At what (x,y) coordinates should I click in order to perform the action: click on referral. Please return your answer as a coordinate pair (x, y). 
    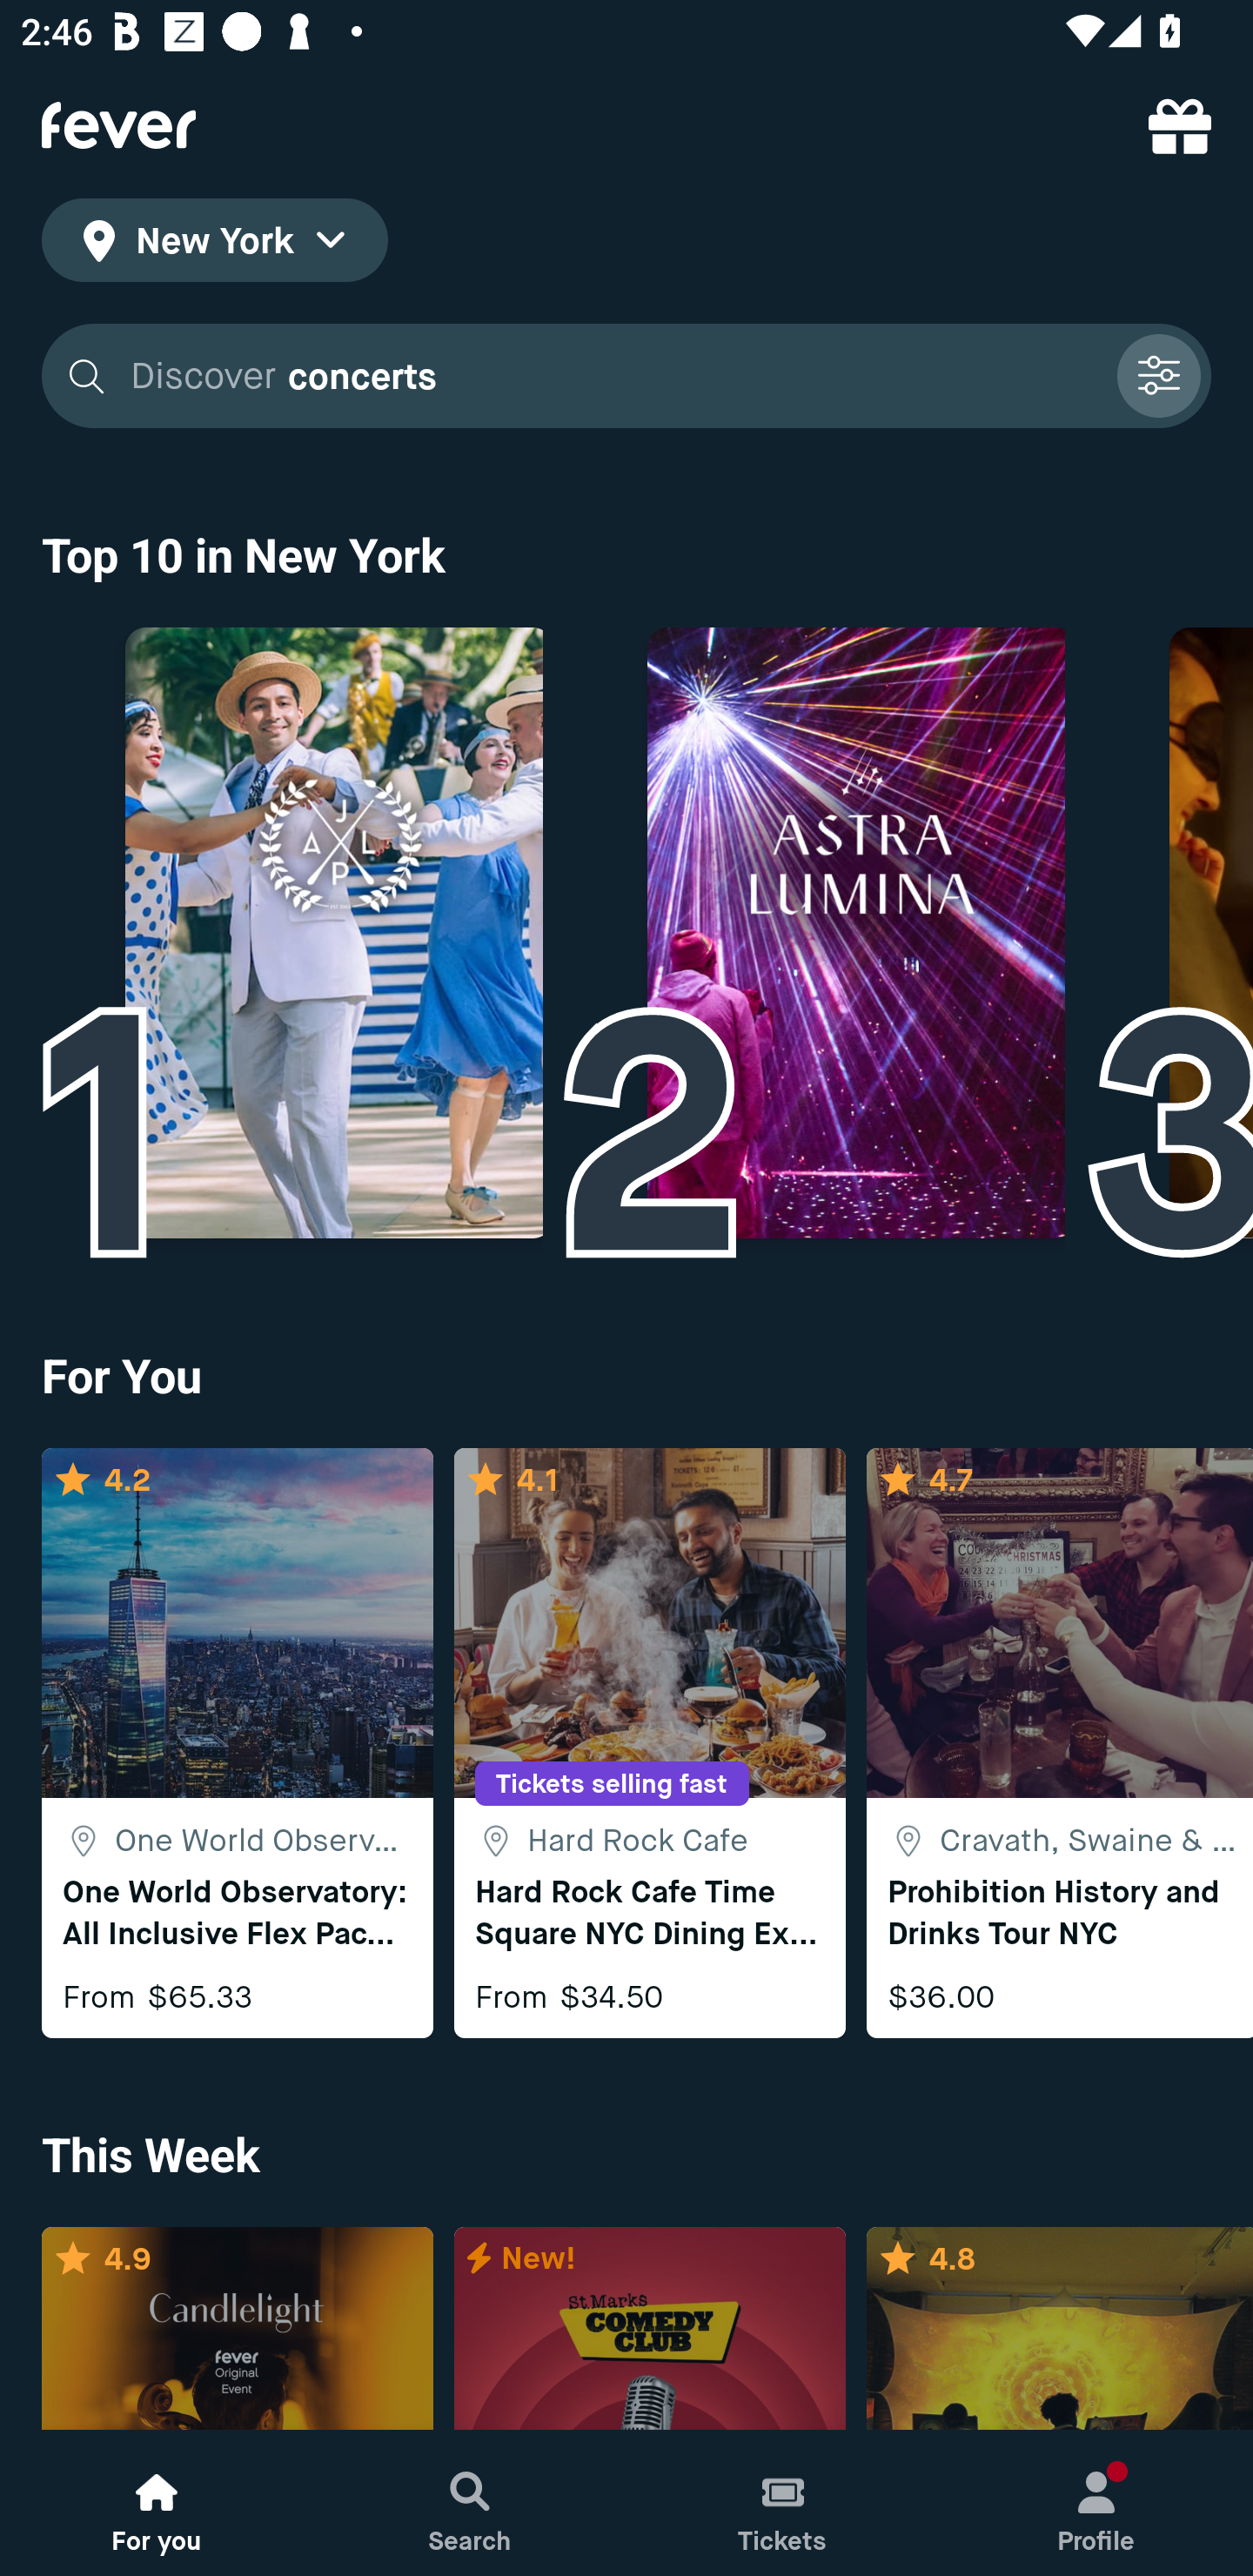
    Looking at the image, I should click on (1180, 125).